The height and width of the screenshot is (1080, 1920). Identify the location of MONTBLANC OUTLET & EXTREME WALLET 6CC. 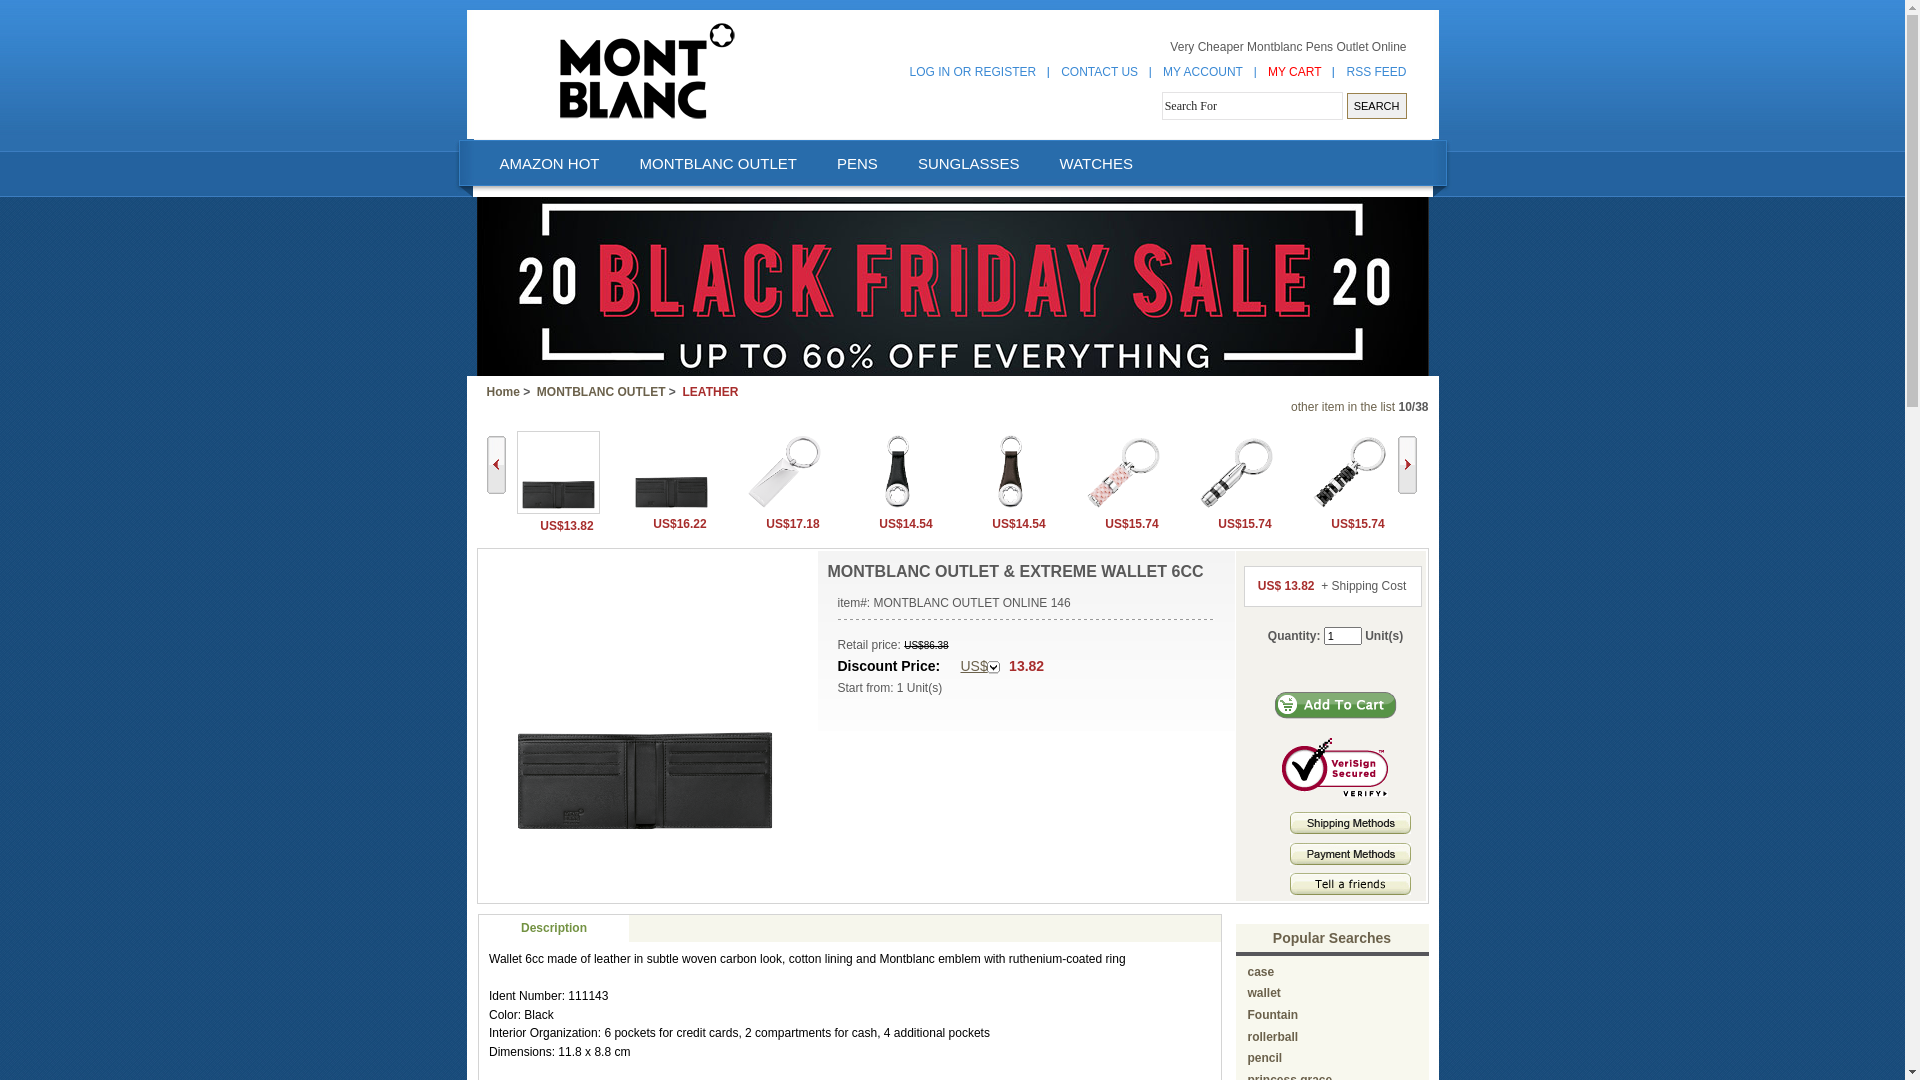
(558, 472).